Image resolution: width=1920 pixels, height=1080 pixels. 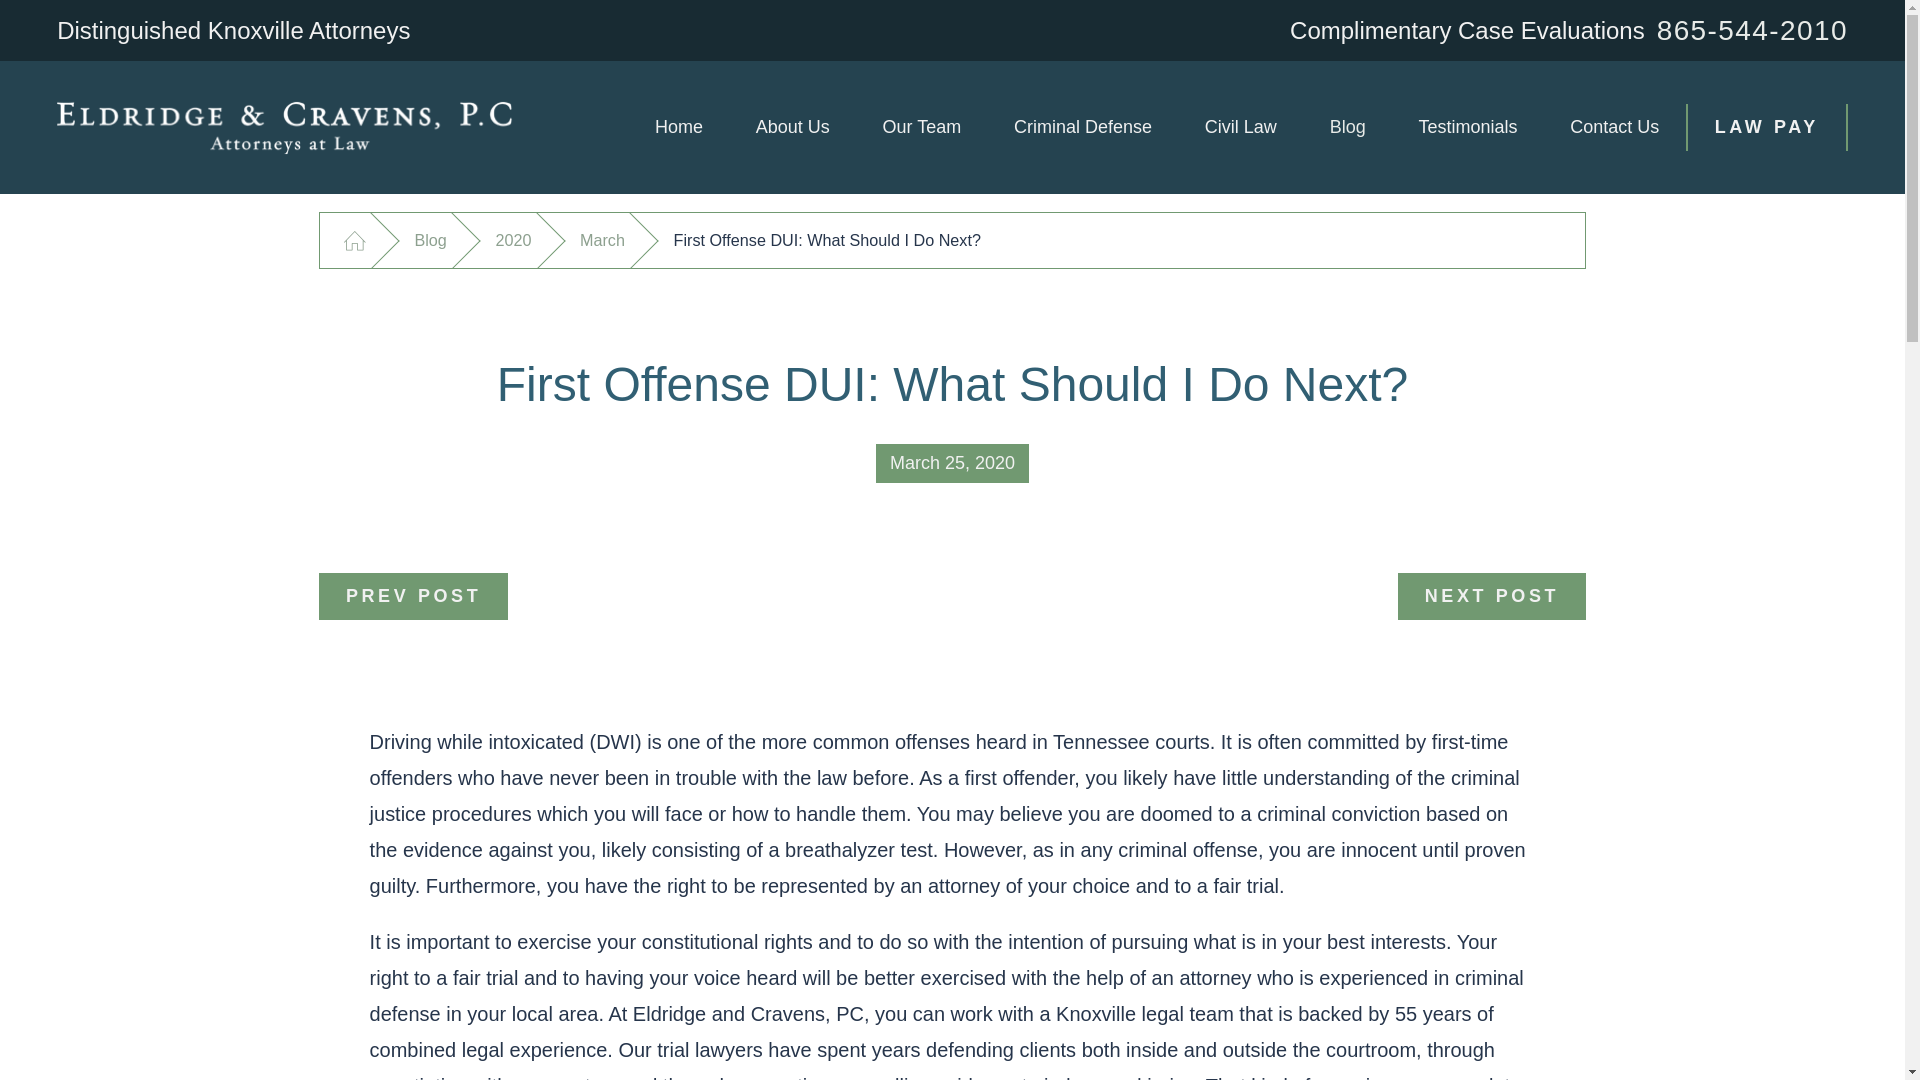 I want to click on PREV POST, so click(x=413, y=596).